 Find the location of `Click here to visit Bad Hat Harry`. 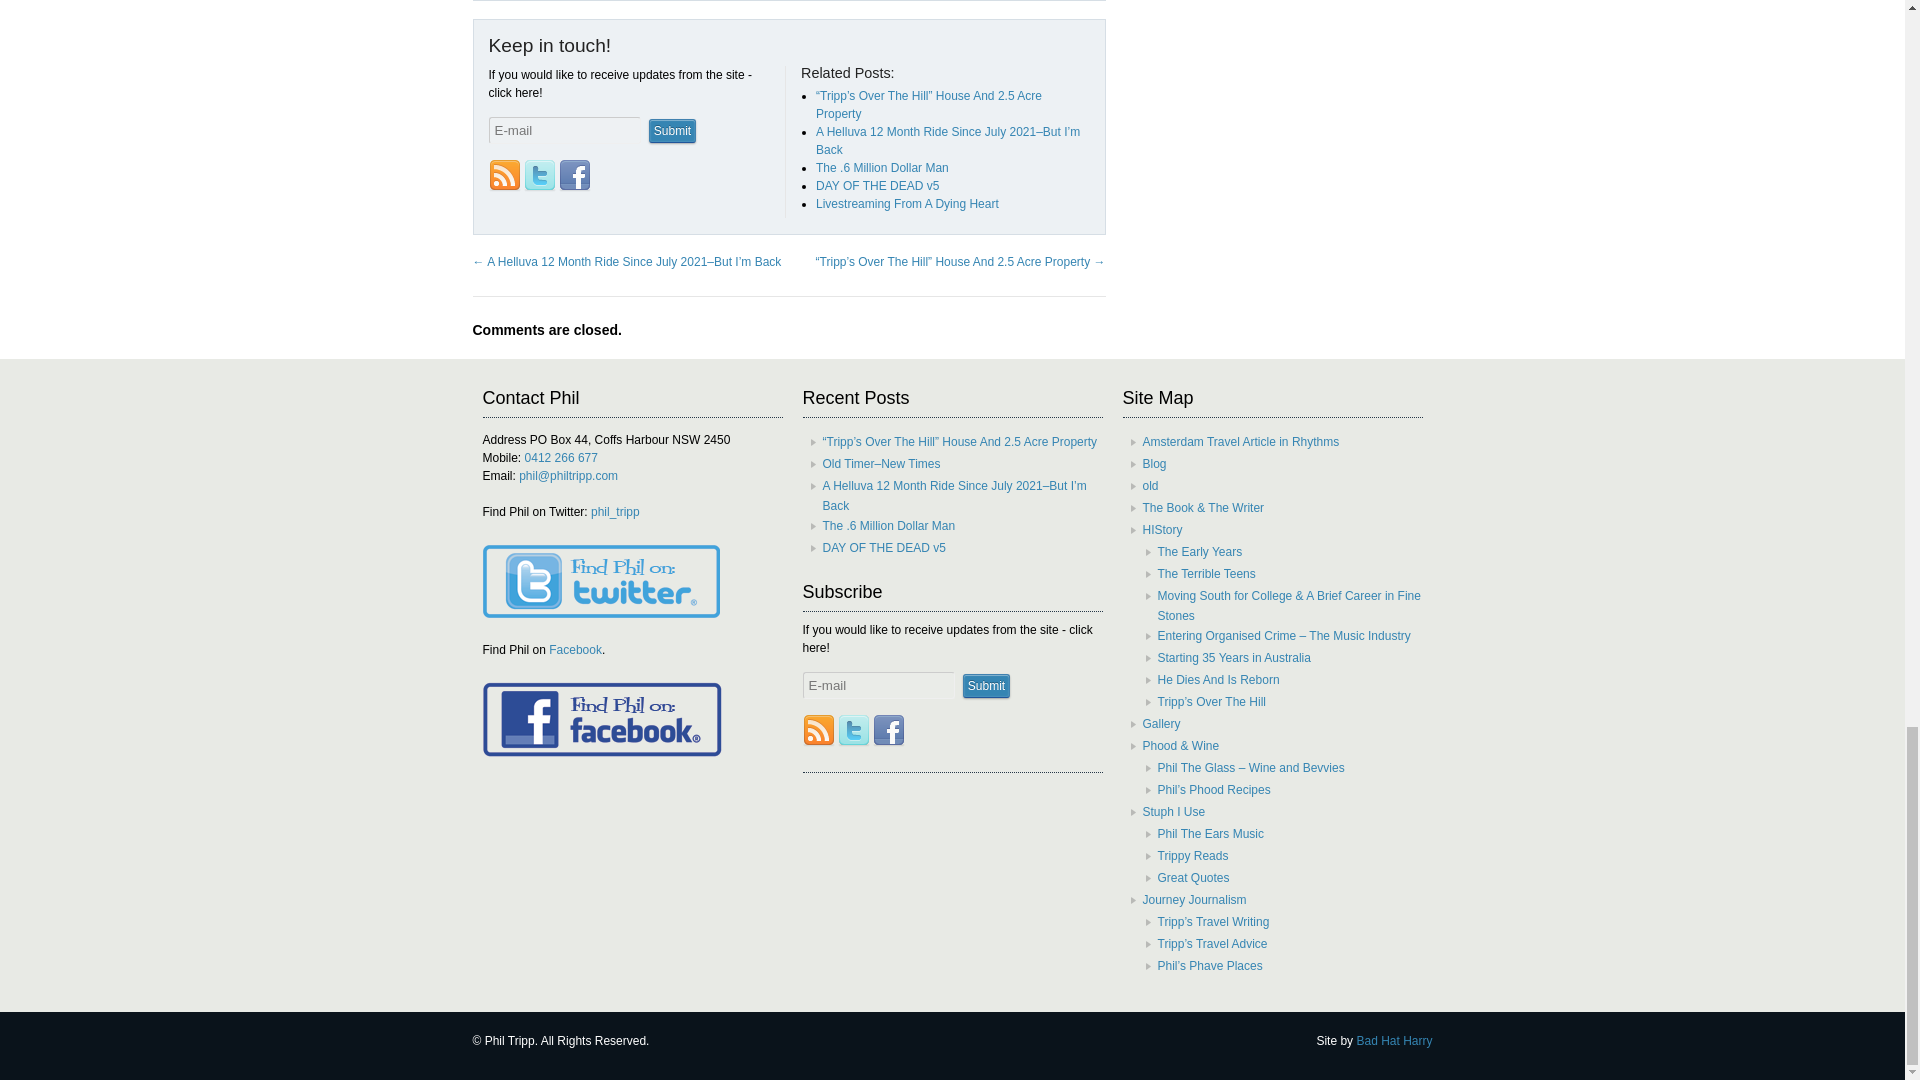

Click here to visit Bad Hat Harry is located at coordinates (1394, 1040).